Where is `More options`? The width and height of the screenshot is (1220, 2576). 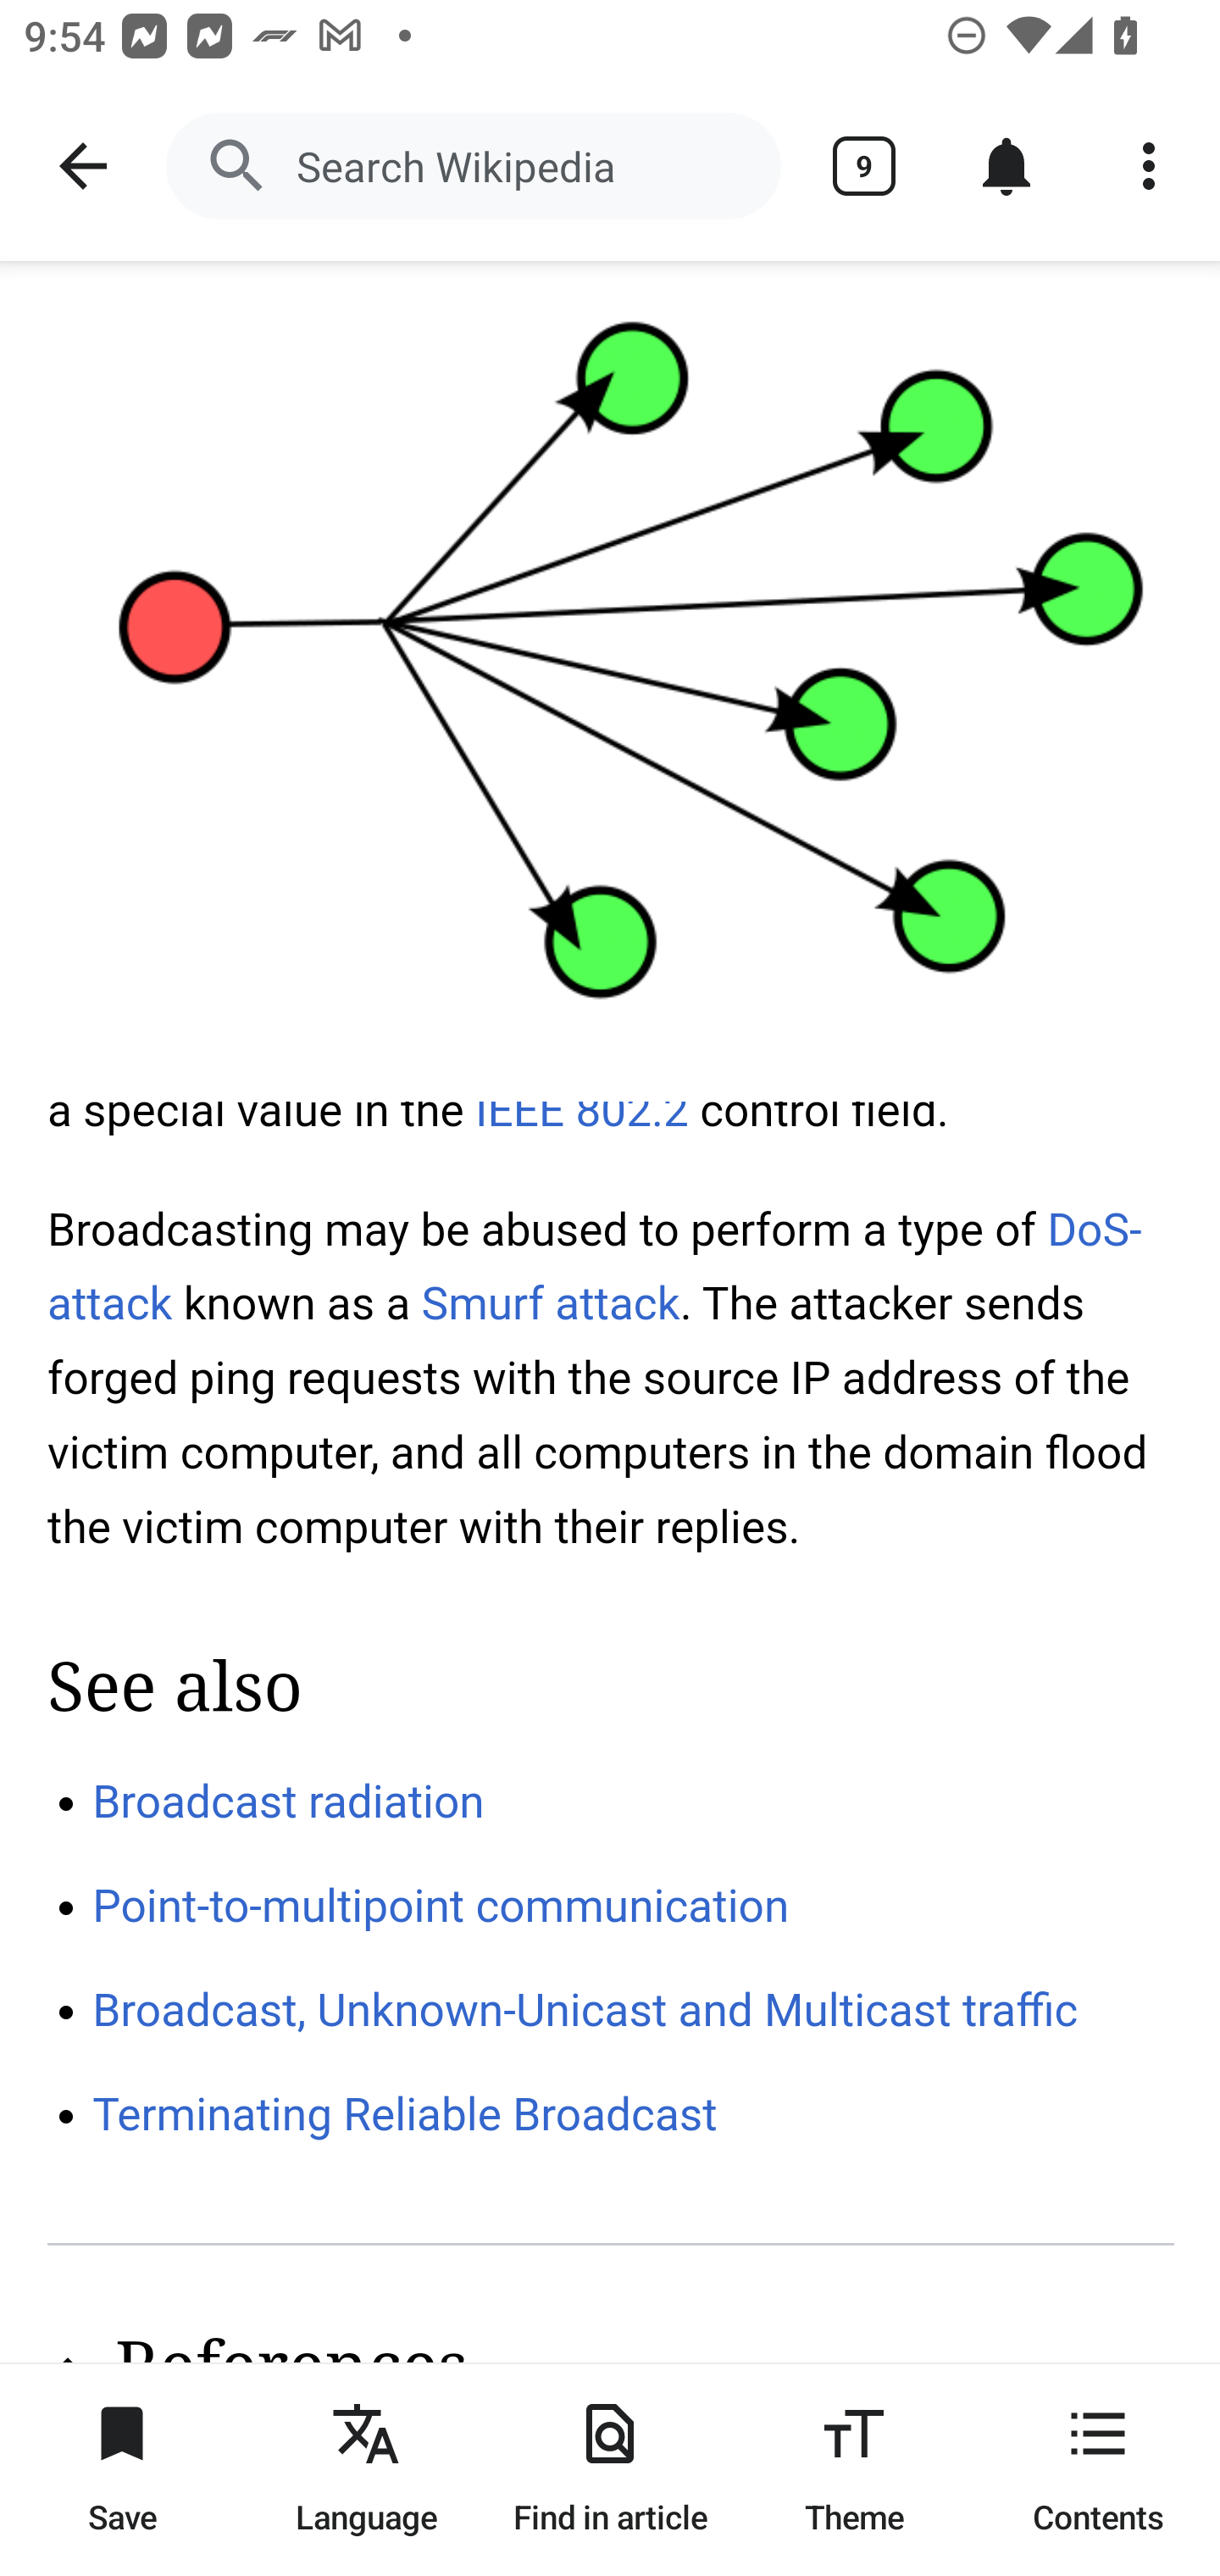
More options is located at coordinates (1149, 166).